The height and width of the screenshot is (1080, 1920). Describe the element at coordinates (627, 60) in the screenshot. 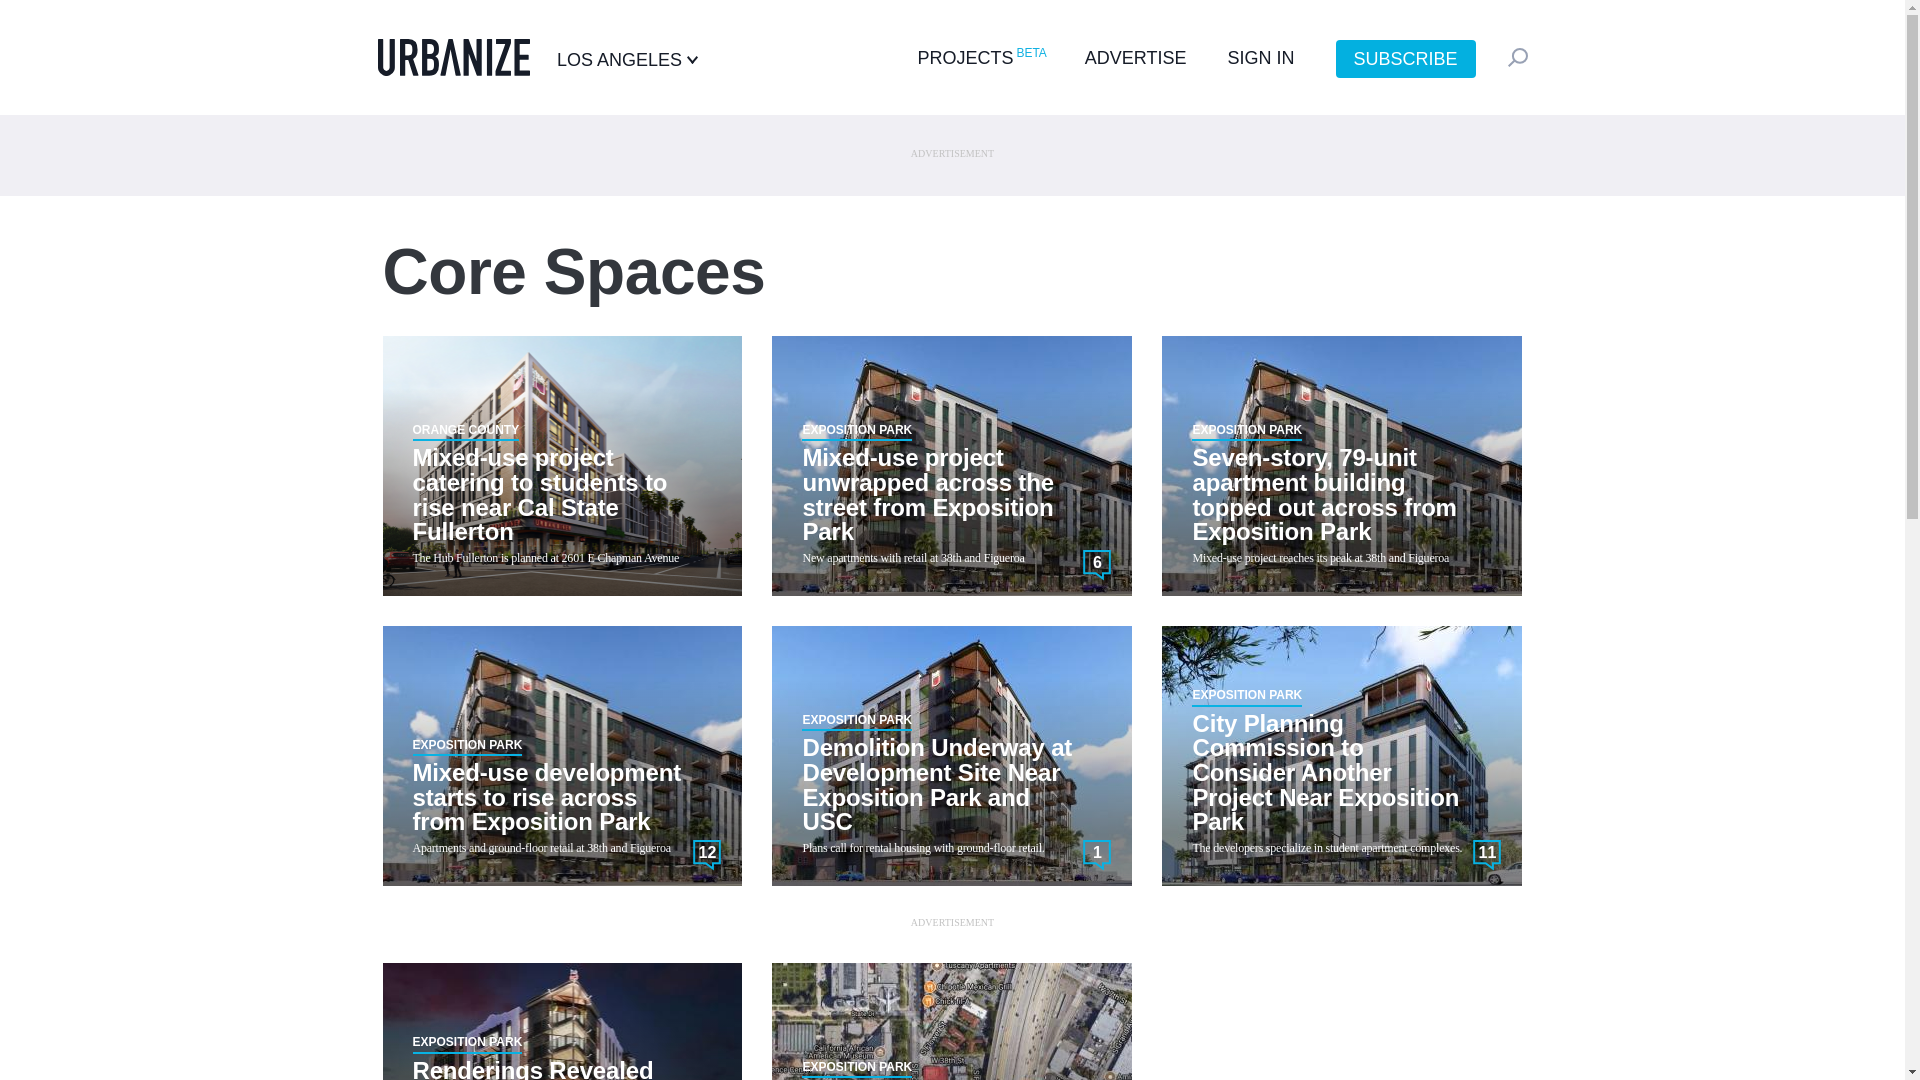

I see `LOS ANGELES` at that location.